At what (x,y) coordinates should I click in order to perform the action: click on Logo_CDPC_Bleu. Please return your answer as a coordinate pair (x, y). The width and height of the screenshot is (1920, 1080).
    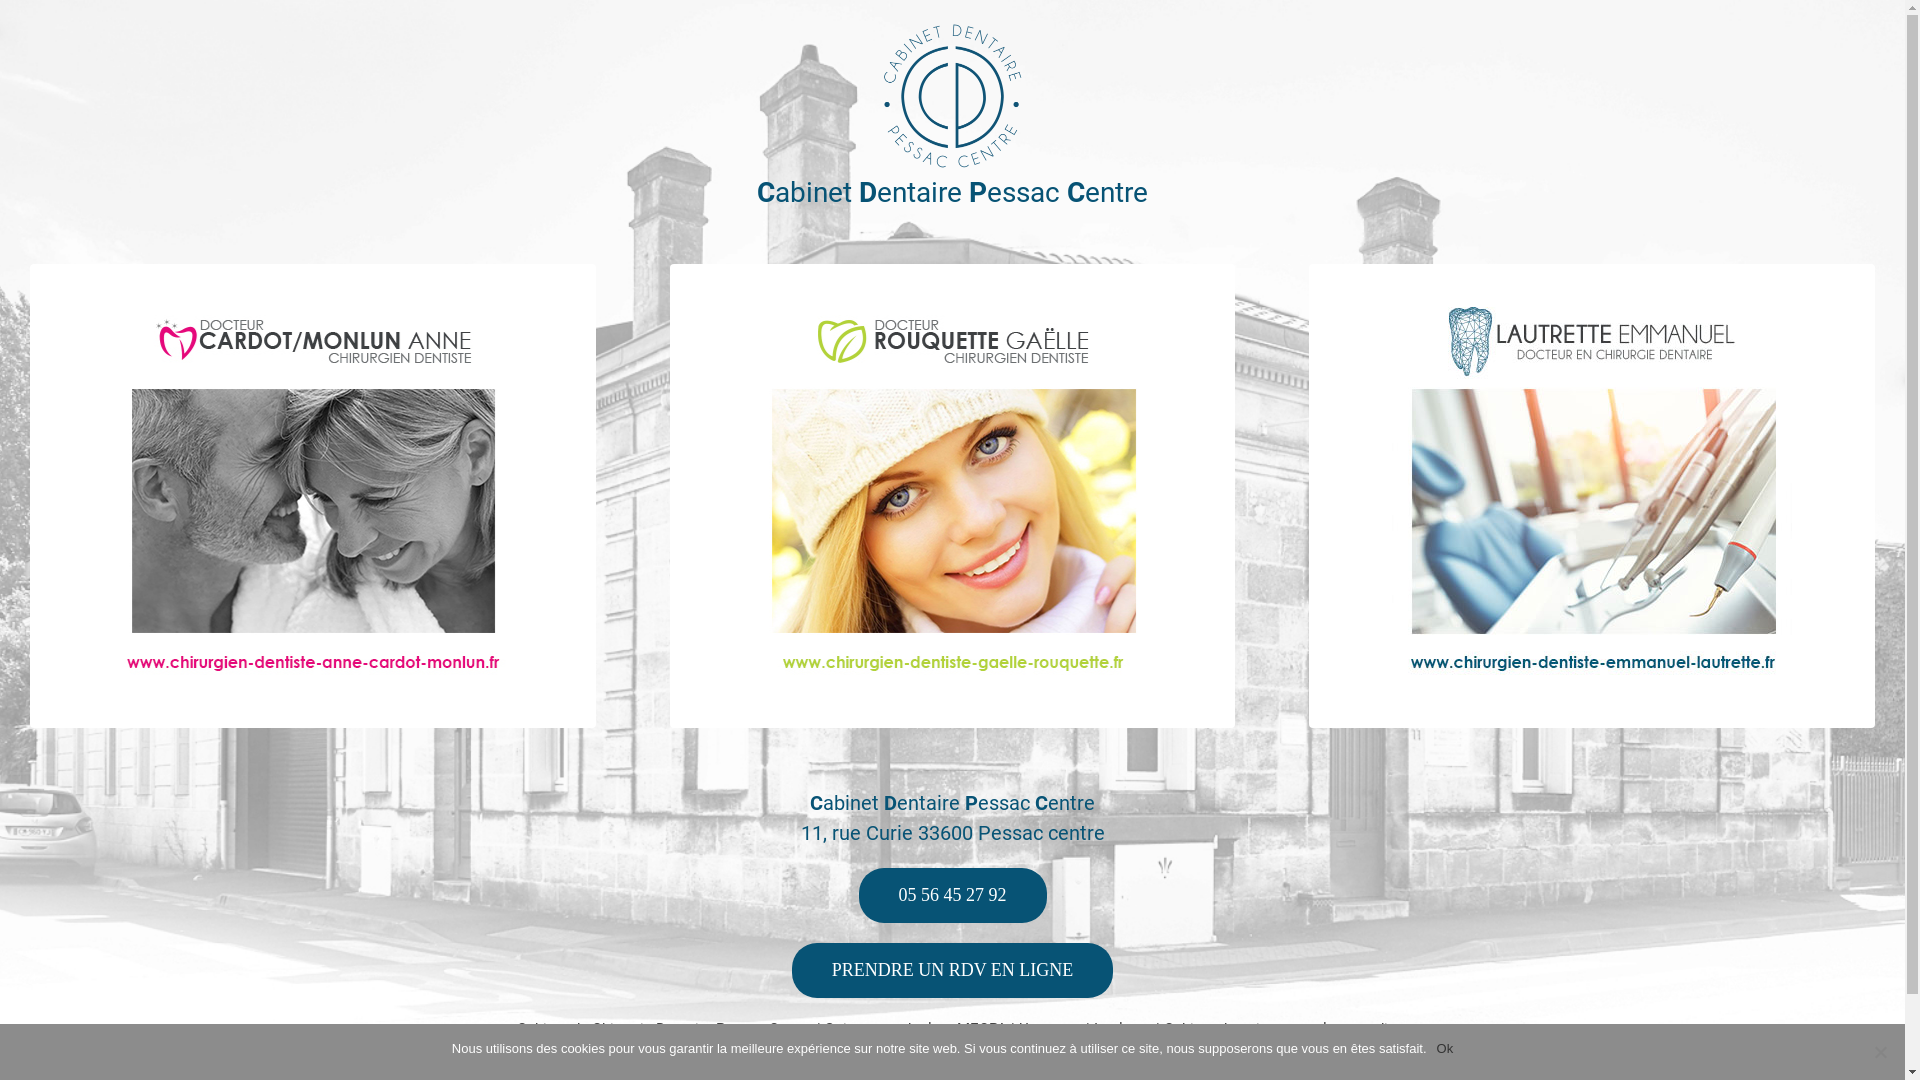
    Looking at the image, I should click on (953, 96).